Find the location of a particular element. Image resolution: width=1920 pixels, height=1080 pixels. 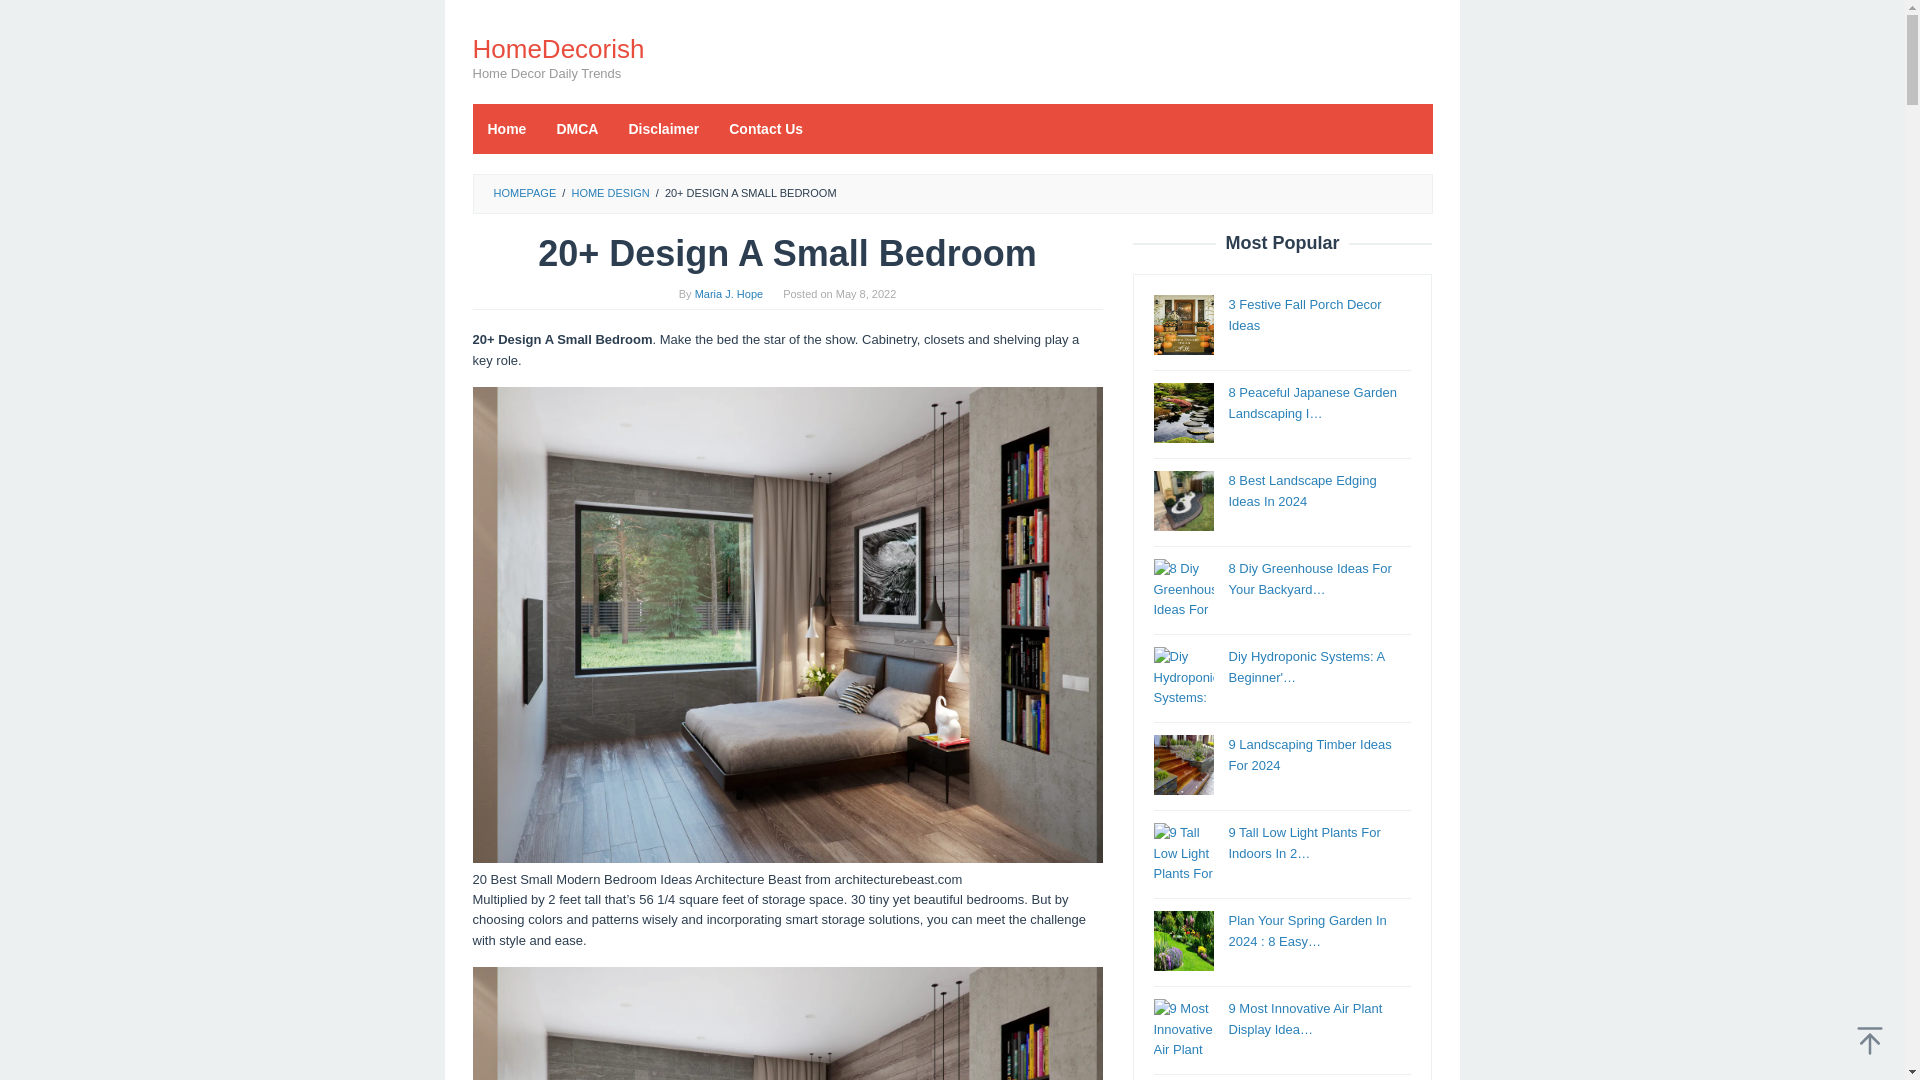

9 Landscaping Timber Ideas For 2024 is located at coordinates (1309, 754).